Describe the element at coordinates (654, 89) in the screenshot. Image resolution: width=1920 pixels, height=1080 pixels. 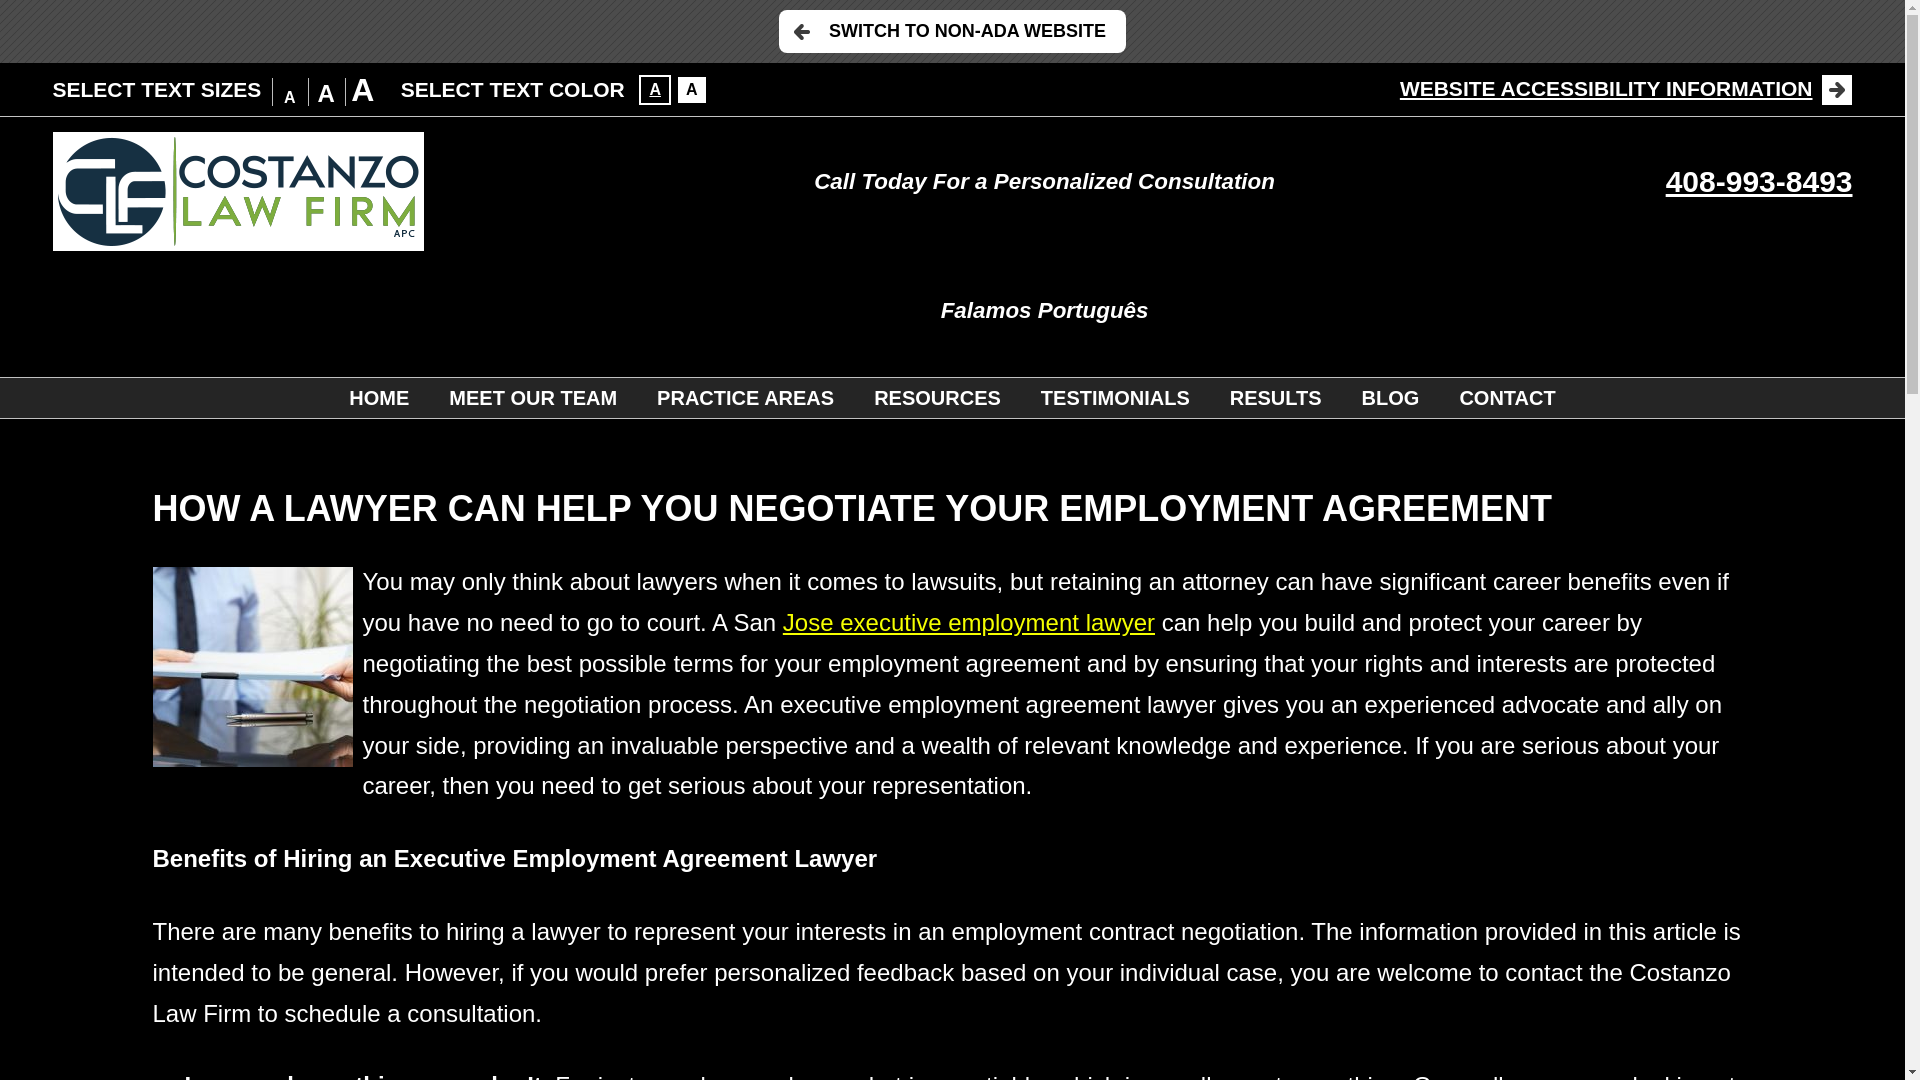
I see `A` at that location.